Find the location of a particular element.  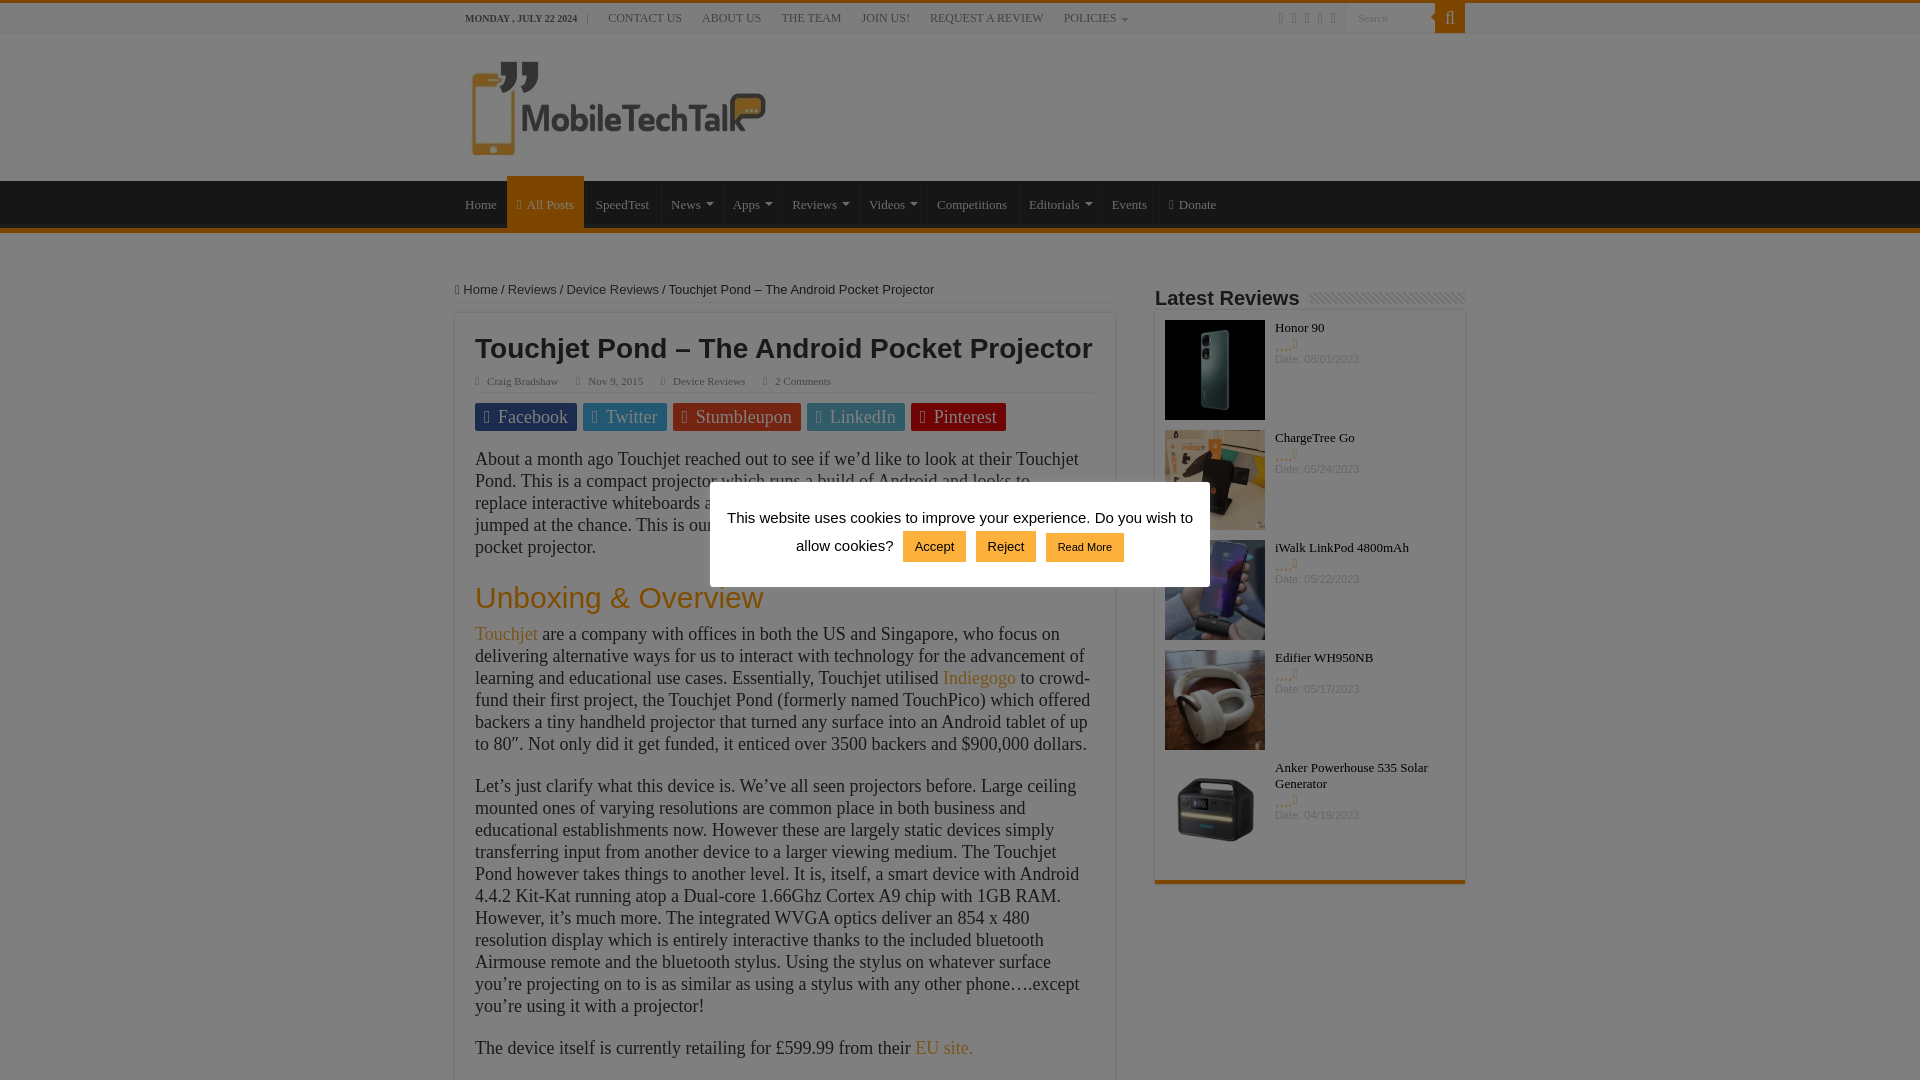

POLICIES is located at coordinates (1095, 18).